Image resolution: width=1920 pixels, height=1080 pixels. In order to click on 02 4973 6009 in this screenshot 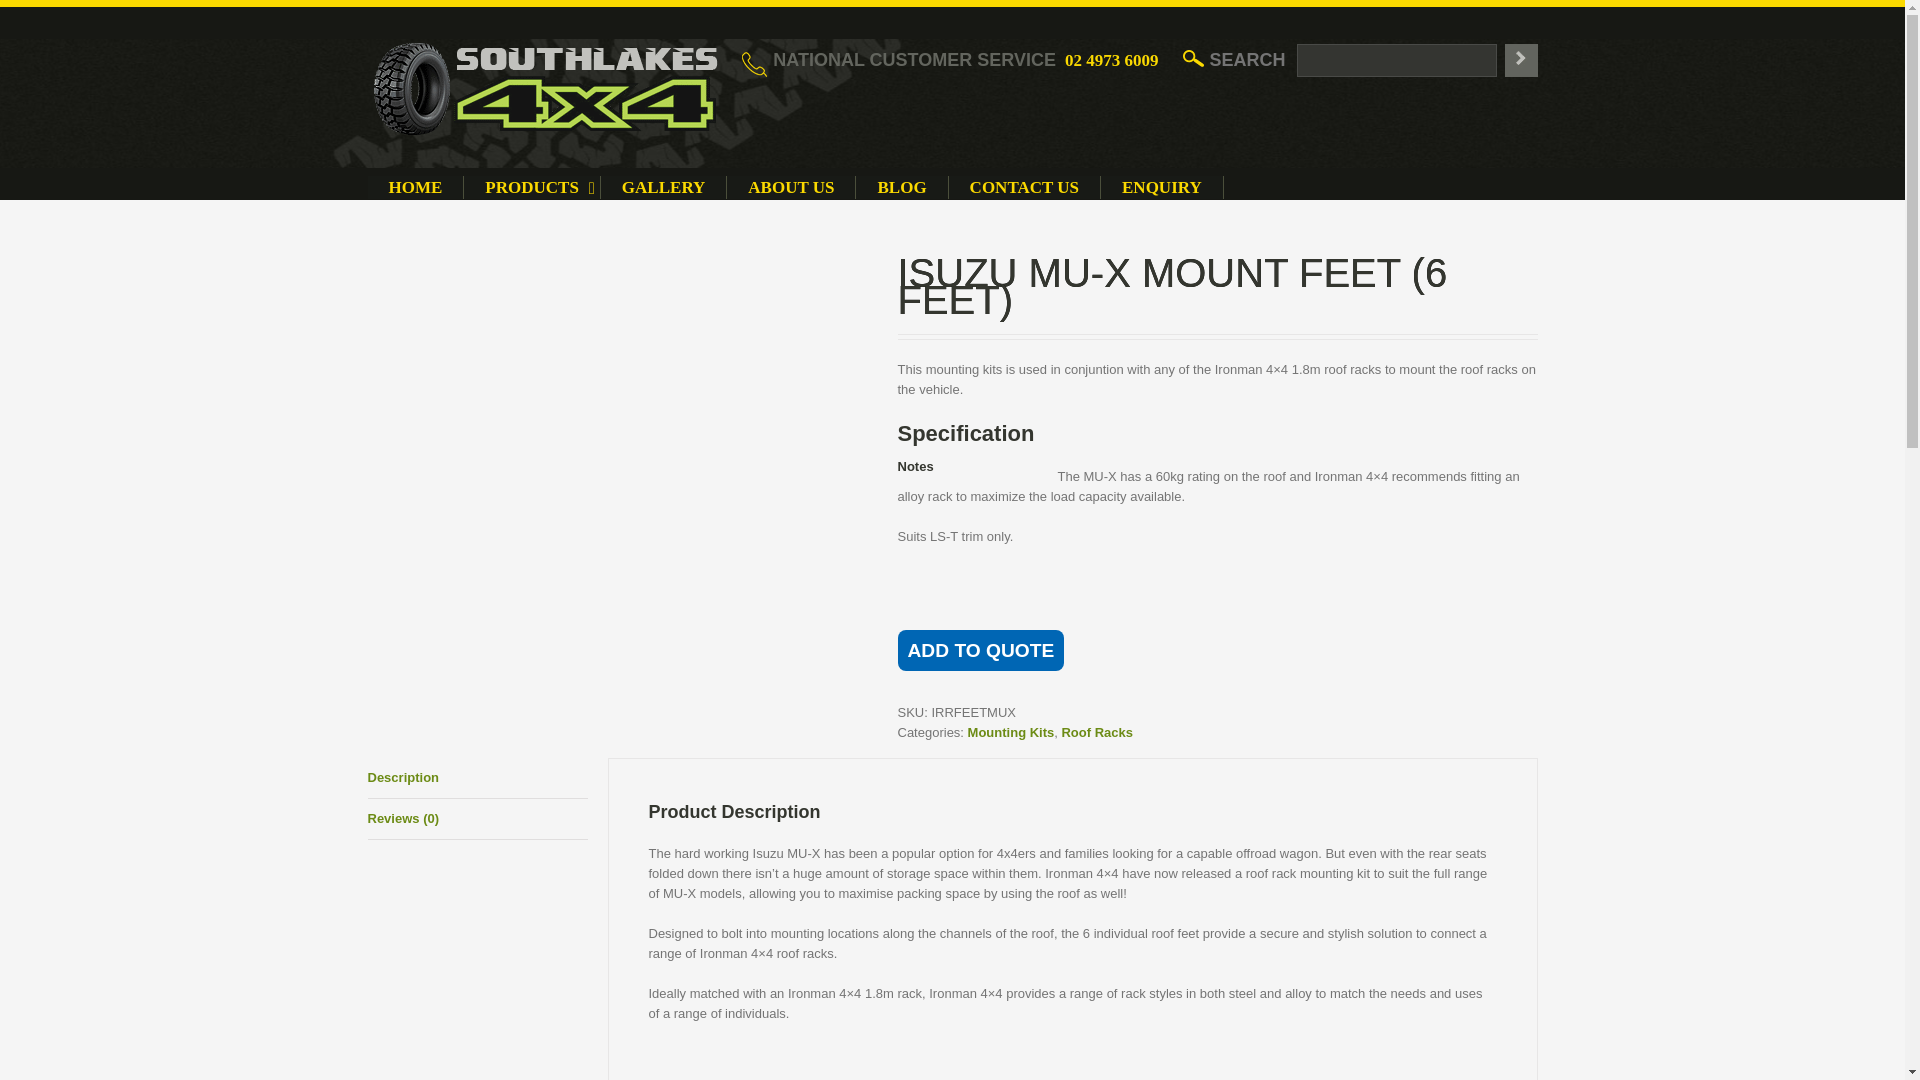, I will do `click(796, 187)`.